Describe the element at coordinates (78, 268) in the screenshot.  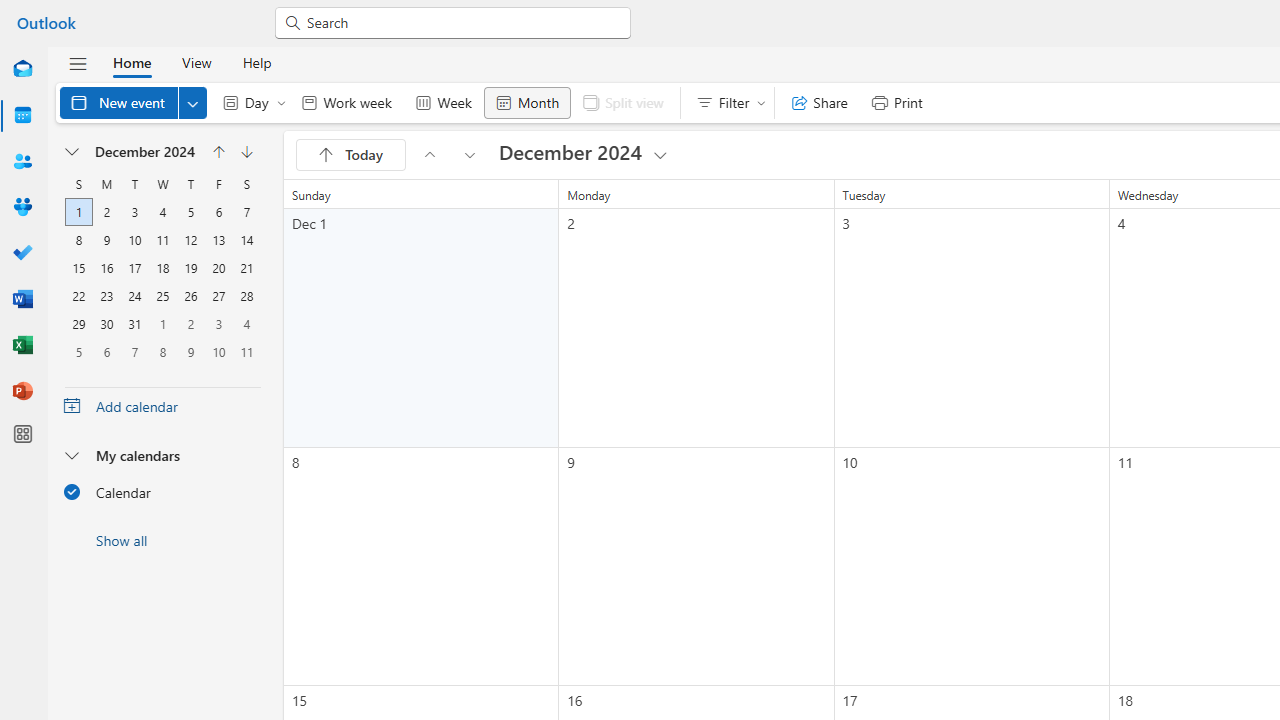
I see `15, December, 2024` at that location.